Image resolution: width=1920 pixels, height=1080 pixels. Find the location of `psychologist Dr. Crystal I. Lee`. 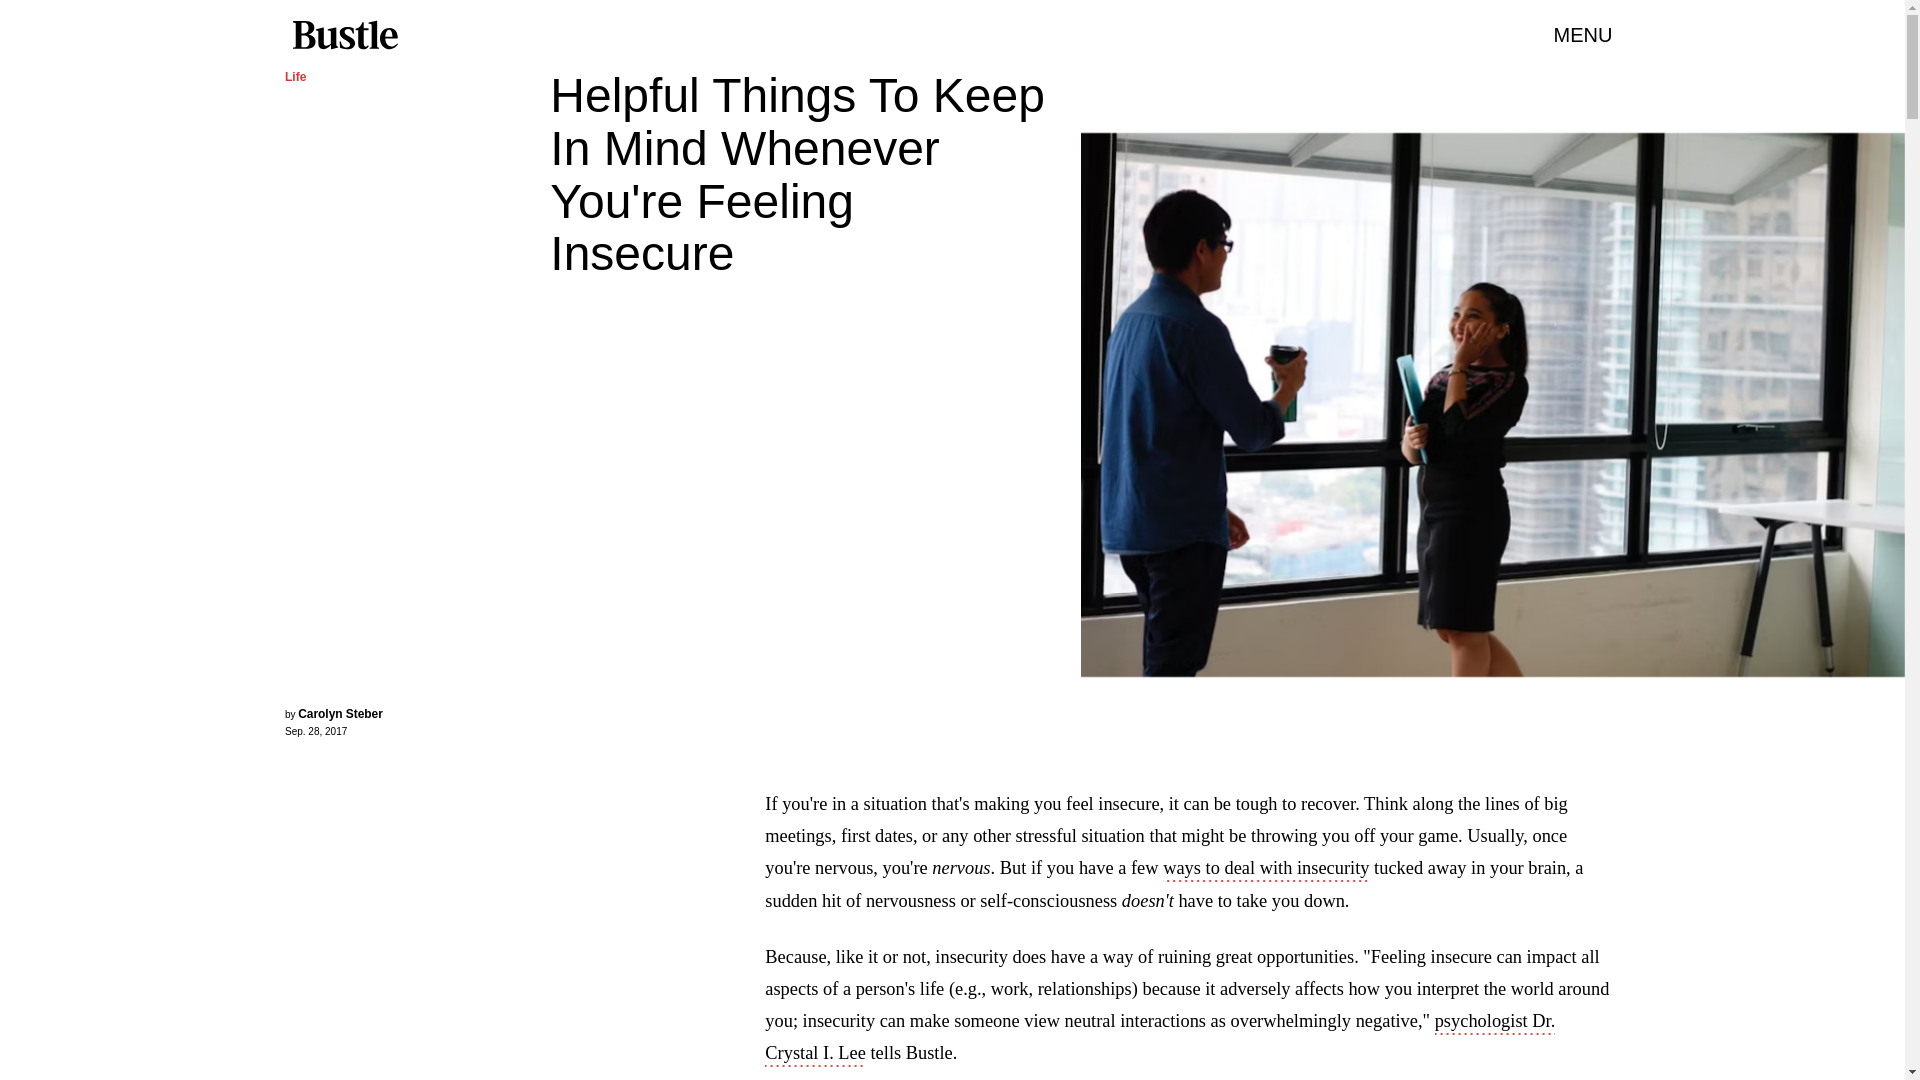

psychologist Dr. Crystal I. Lee is located at coordinates (1160, 1038).